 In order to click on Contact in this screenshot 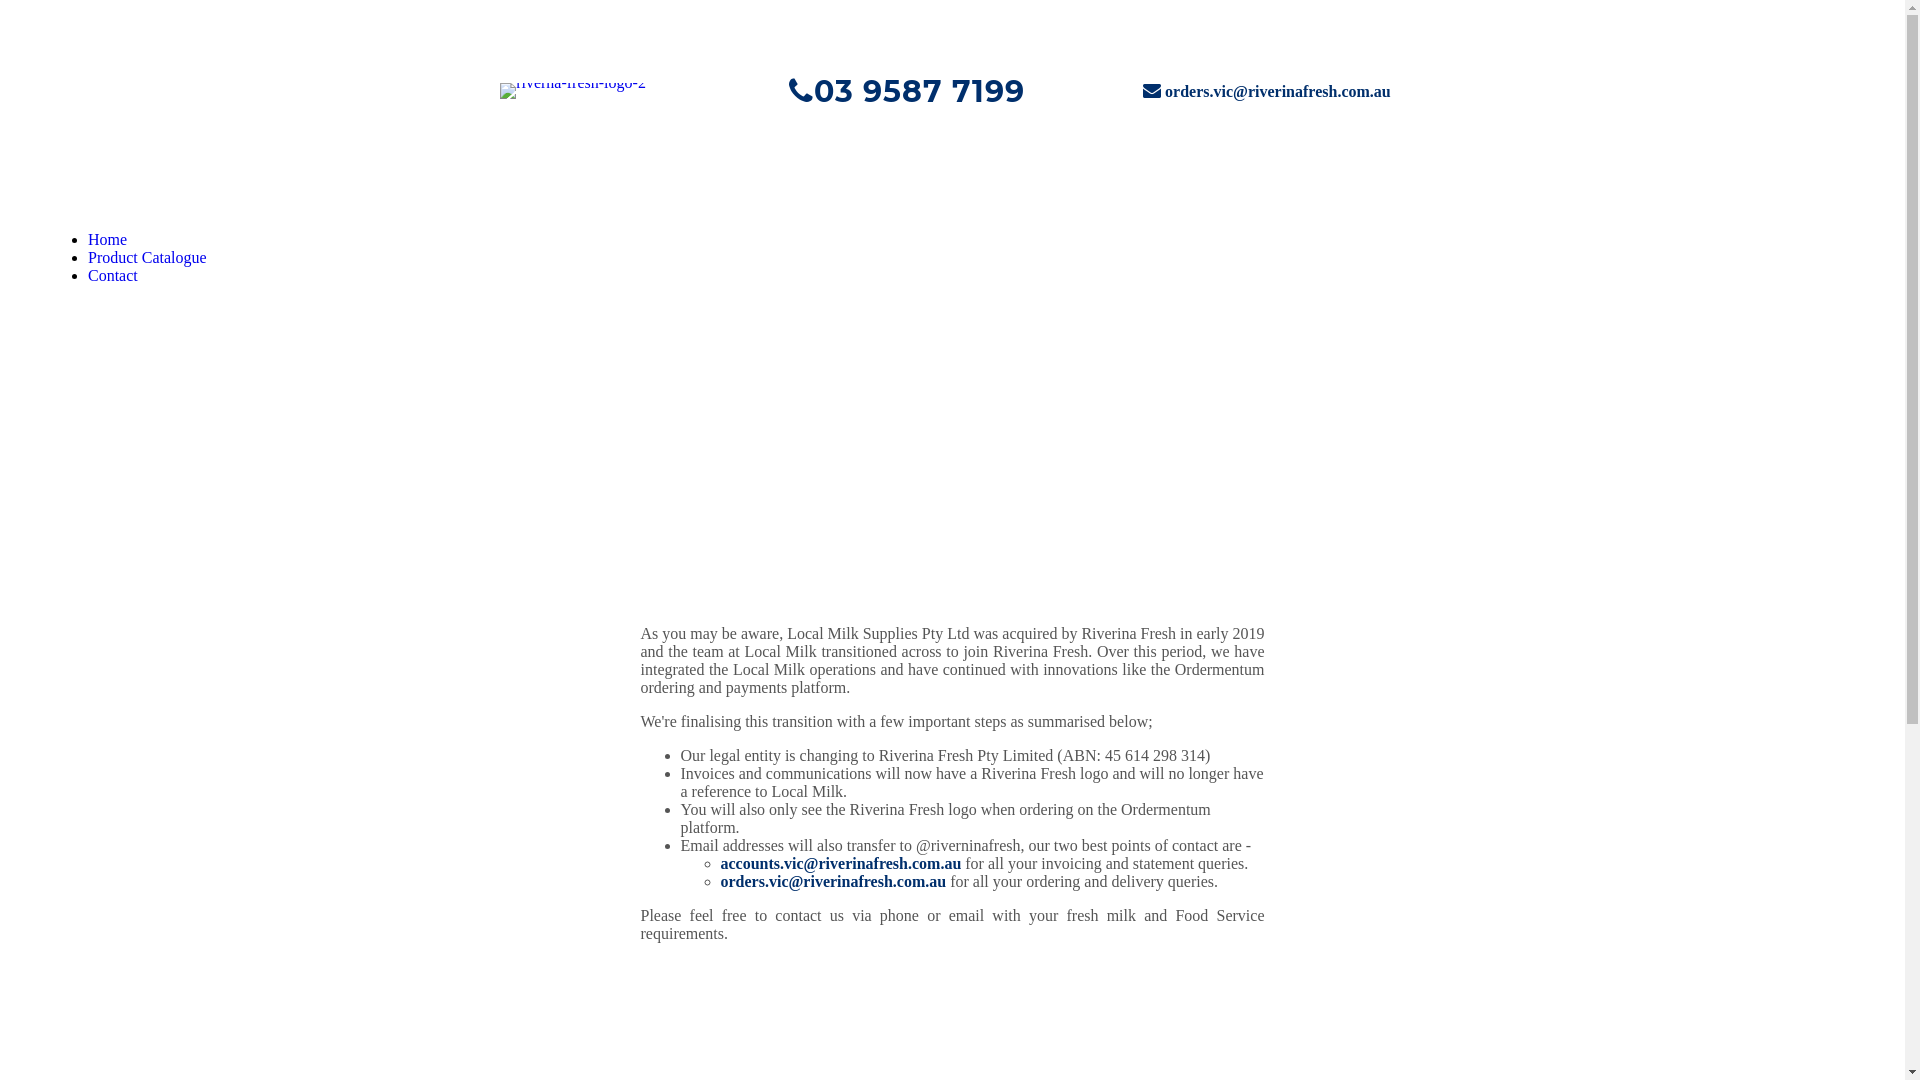, I will do `click(113, 276)`.